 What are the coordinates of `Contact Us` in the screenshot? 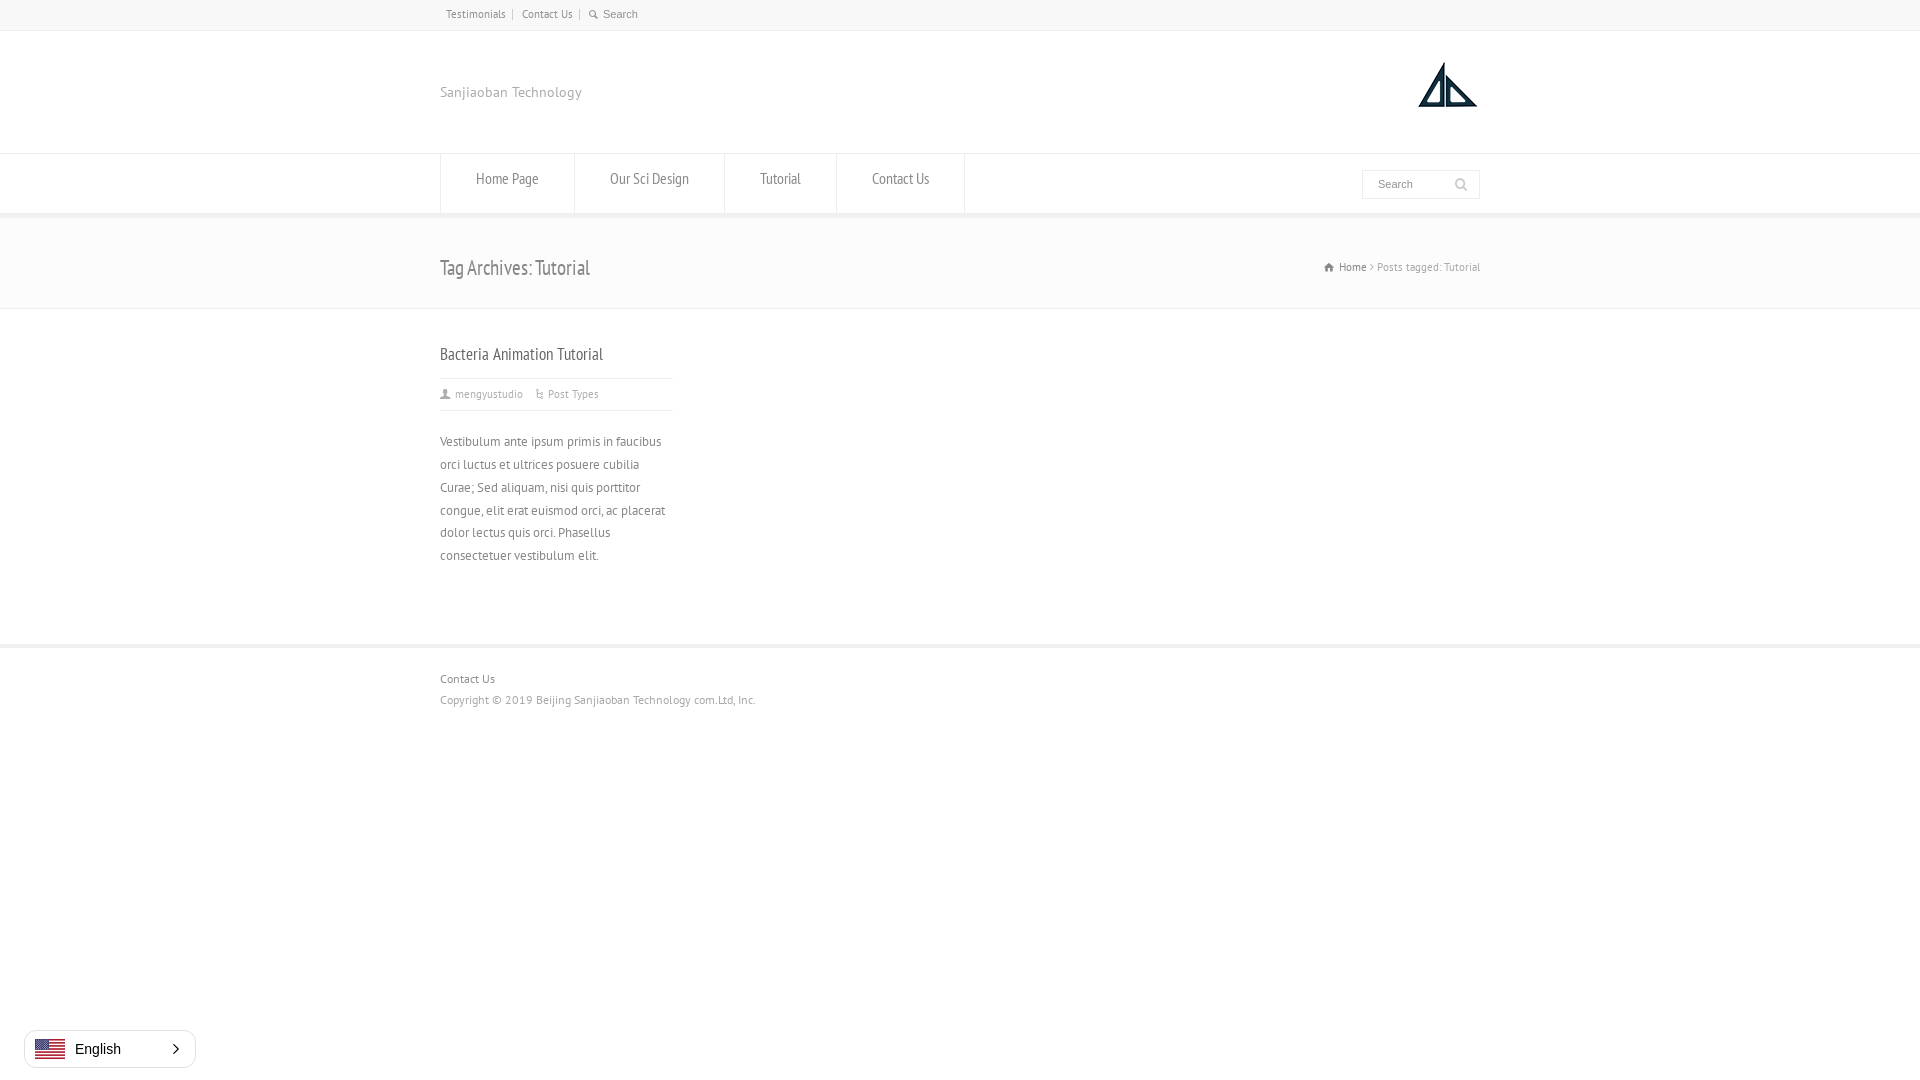 It's located at (548, 14).